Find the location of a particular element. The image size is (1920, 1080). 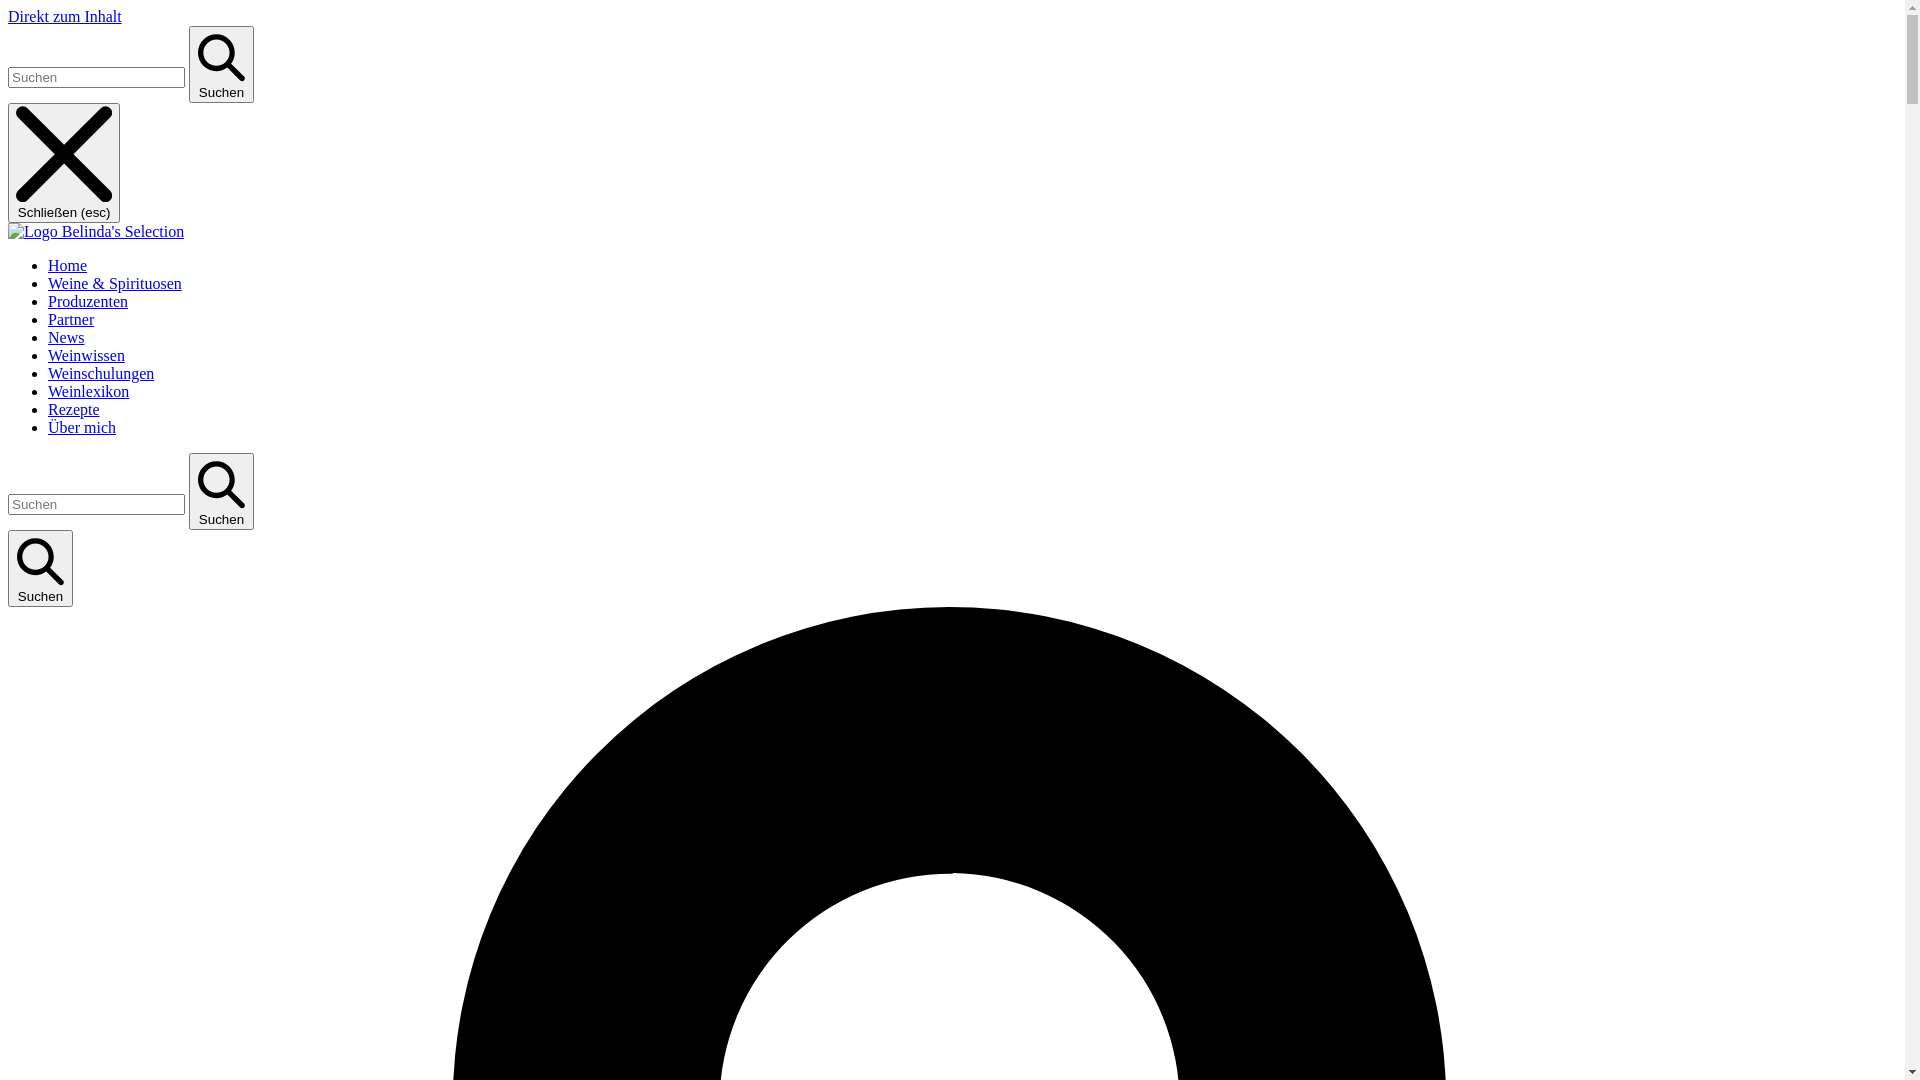

Suchen is located at coordinates (40, 568).